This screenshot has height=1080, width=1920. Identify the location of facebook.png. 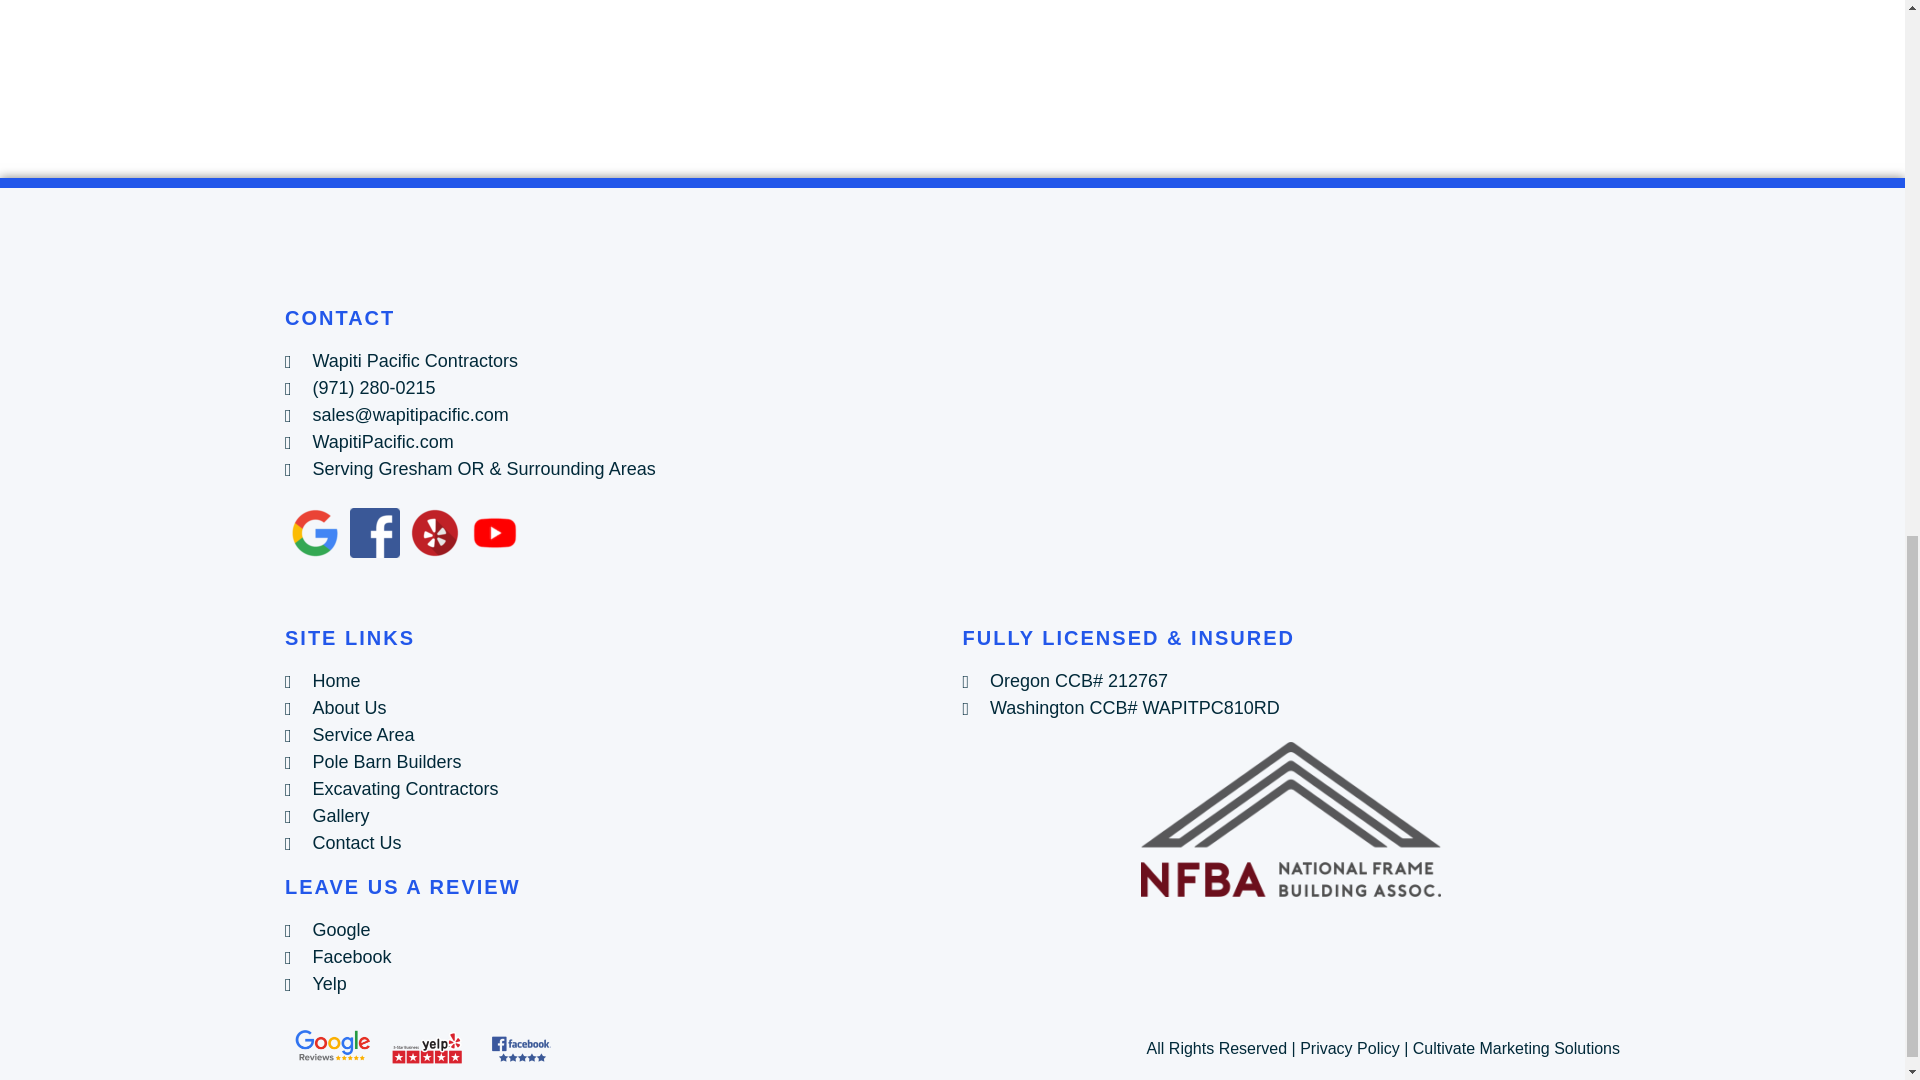
(374, 532).